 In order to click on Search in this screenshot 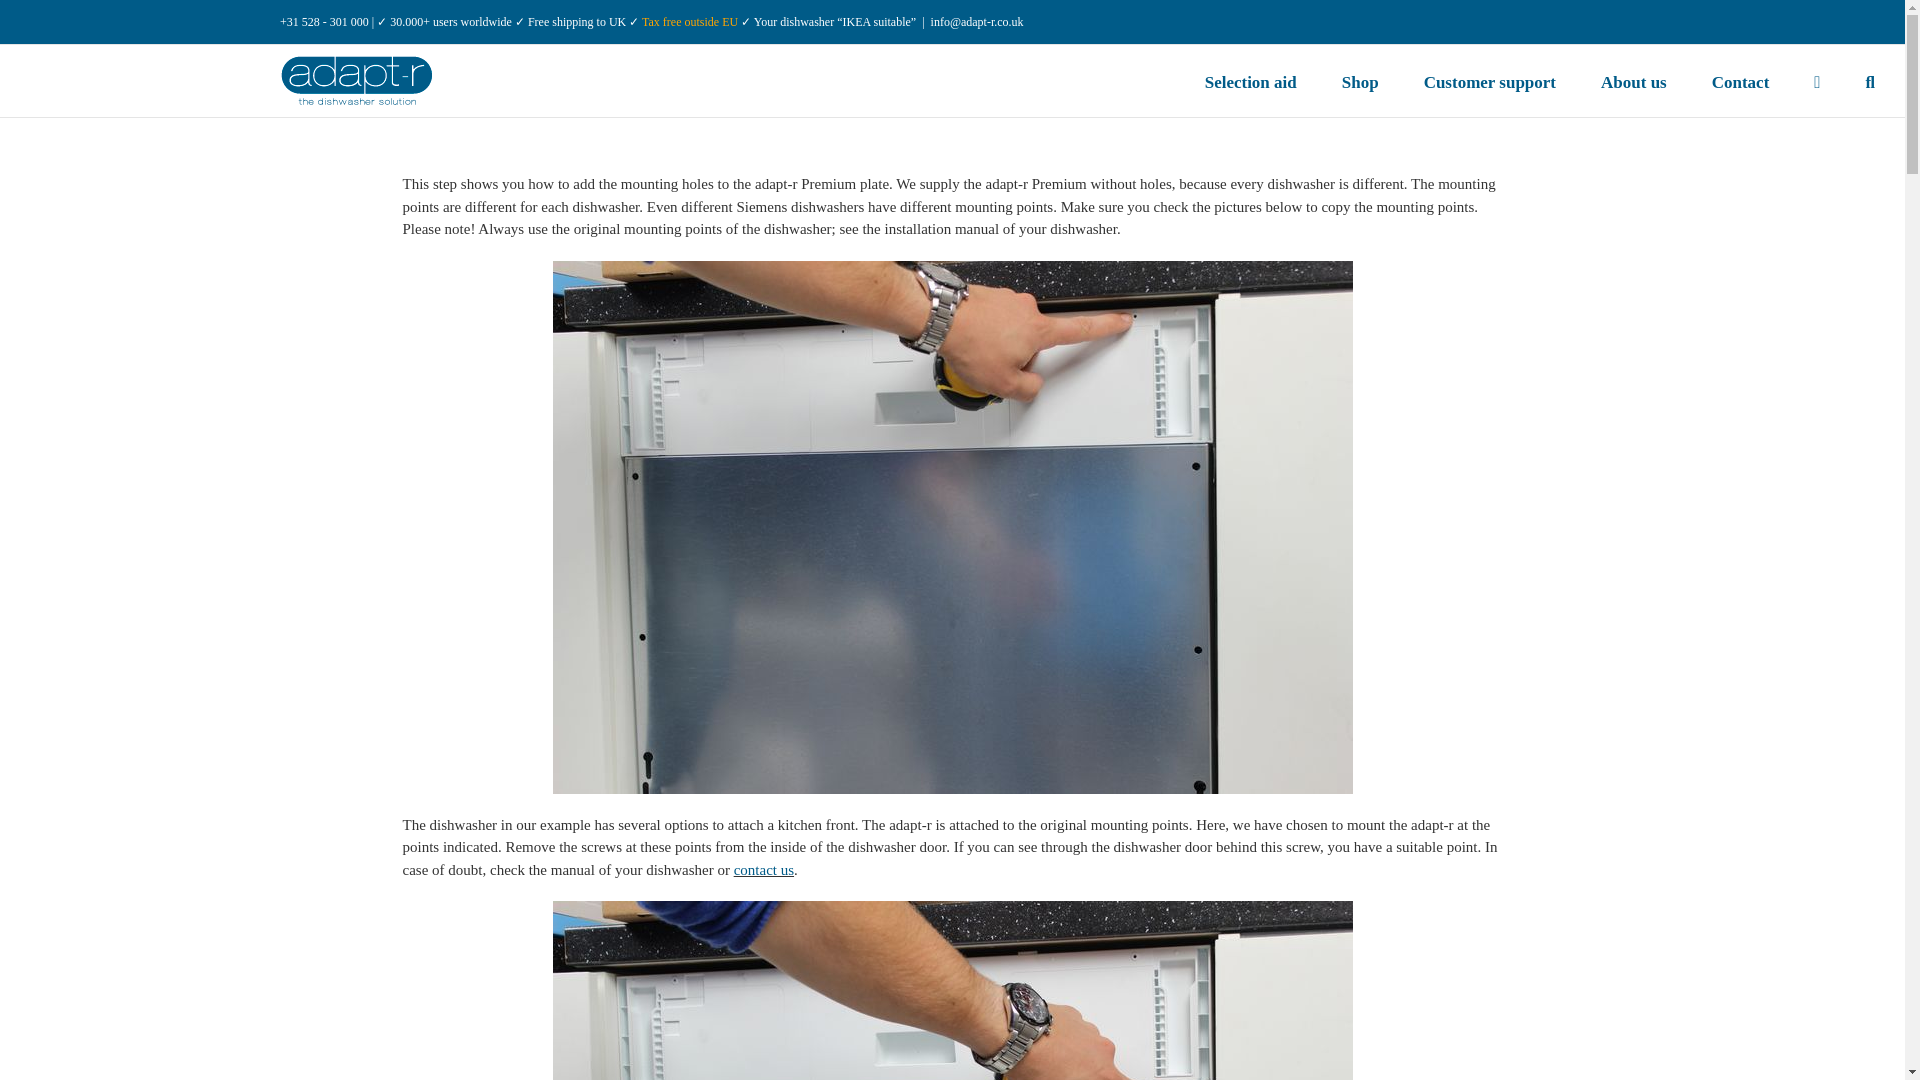, I will do `click(1870, 80)`.